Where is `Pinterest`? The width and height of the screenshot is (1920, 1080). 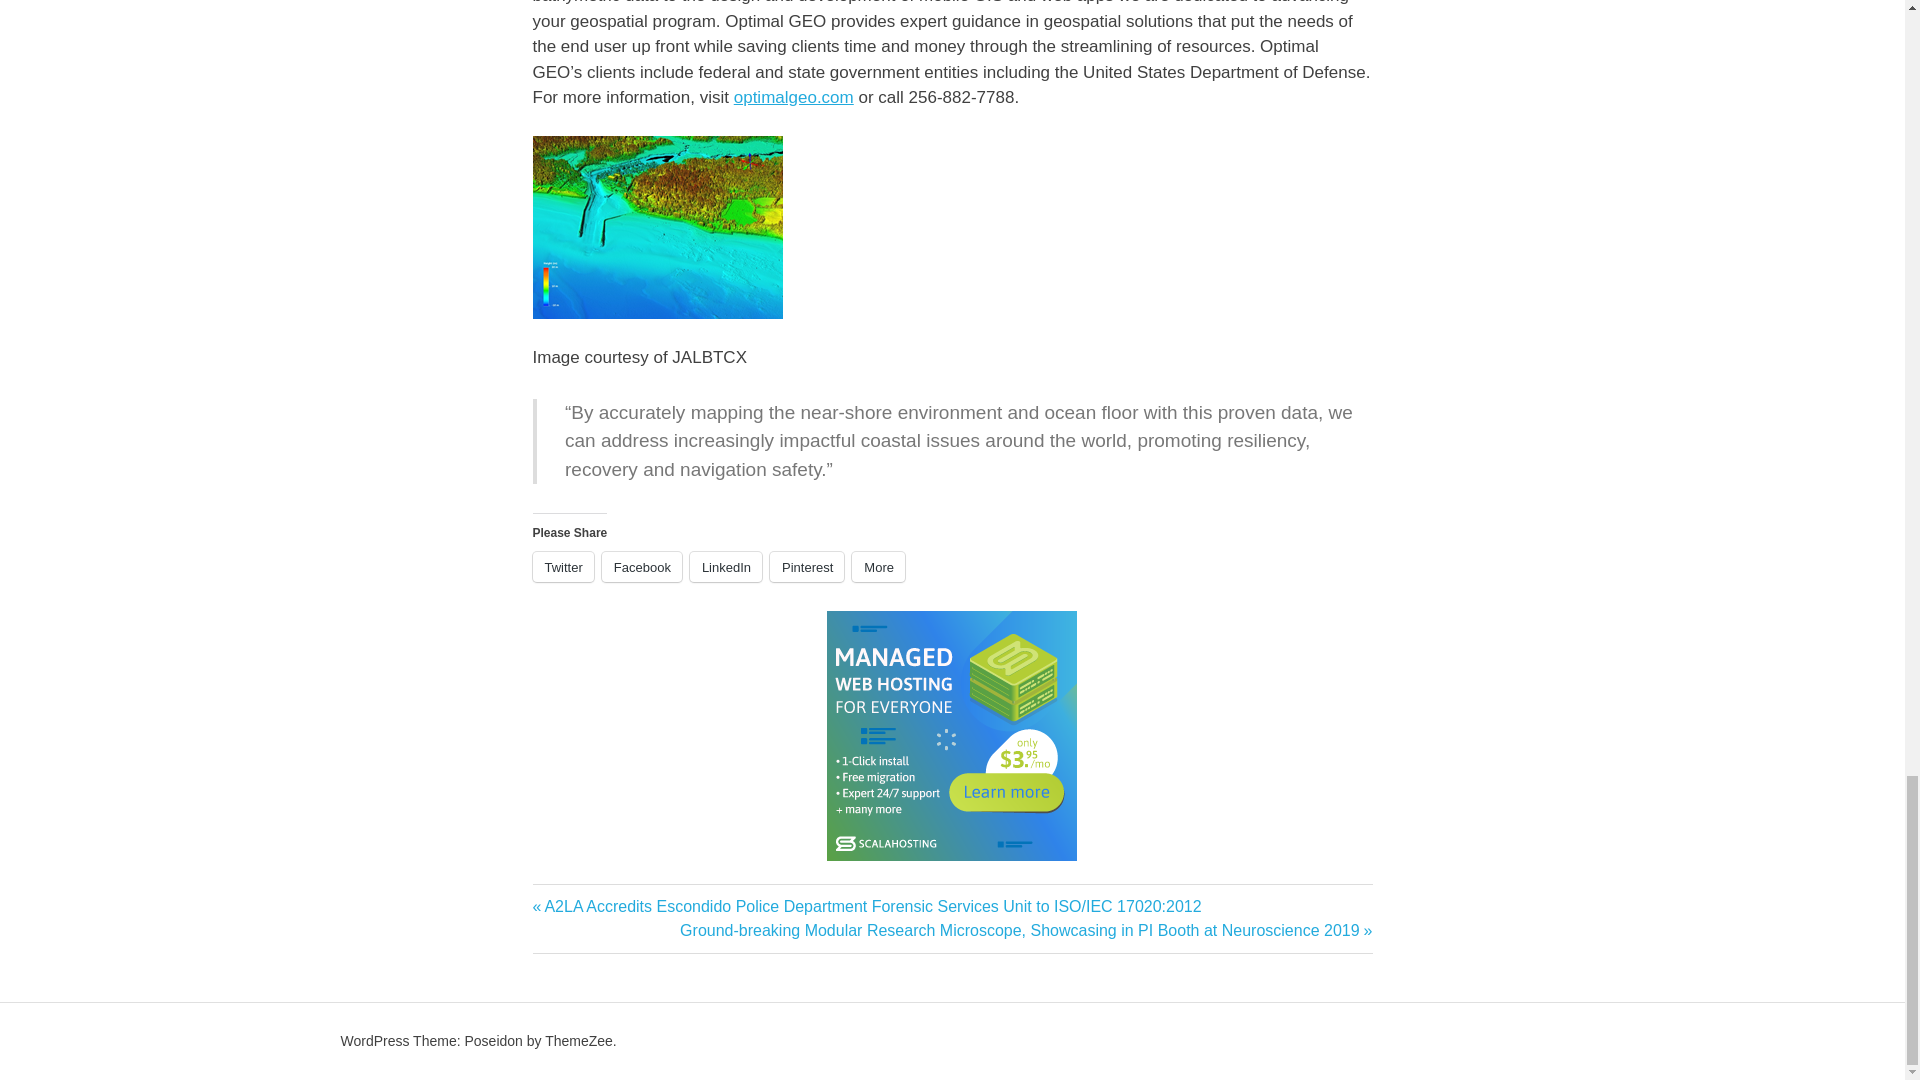
Pinterest is located at coordinates (806, 566).